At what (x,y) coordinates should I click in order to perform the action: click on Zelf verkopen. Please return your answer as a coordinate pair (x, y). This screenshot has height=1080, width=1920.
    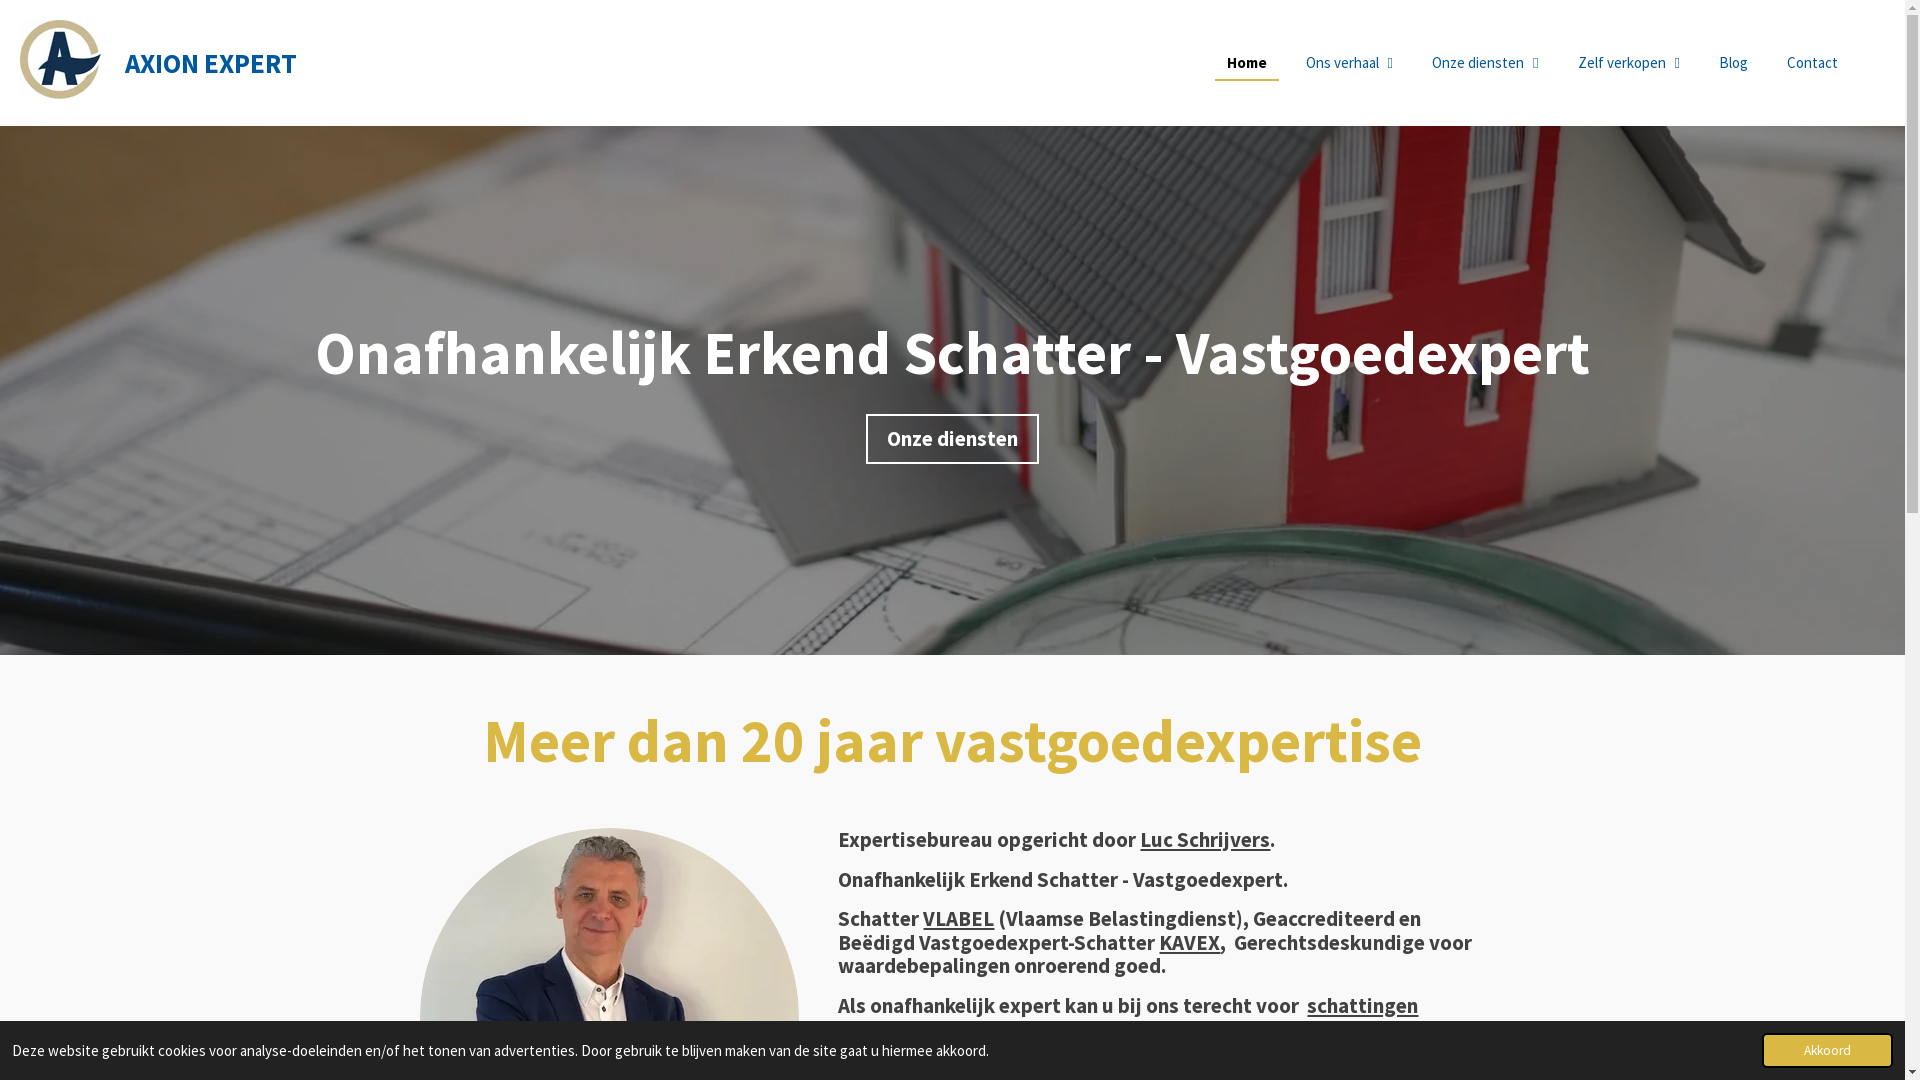
    Looking at the image, I should click on (1629, 62).